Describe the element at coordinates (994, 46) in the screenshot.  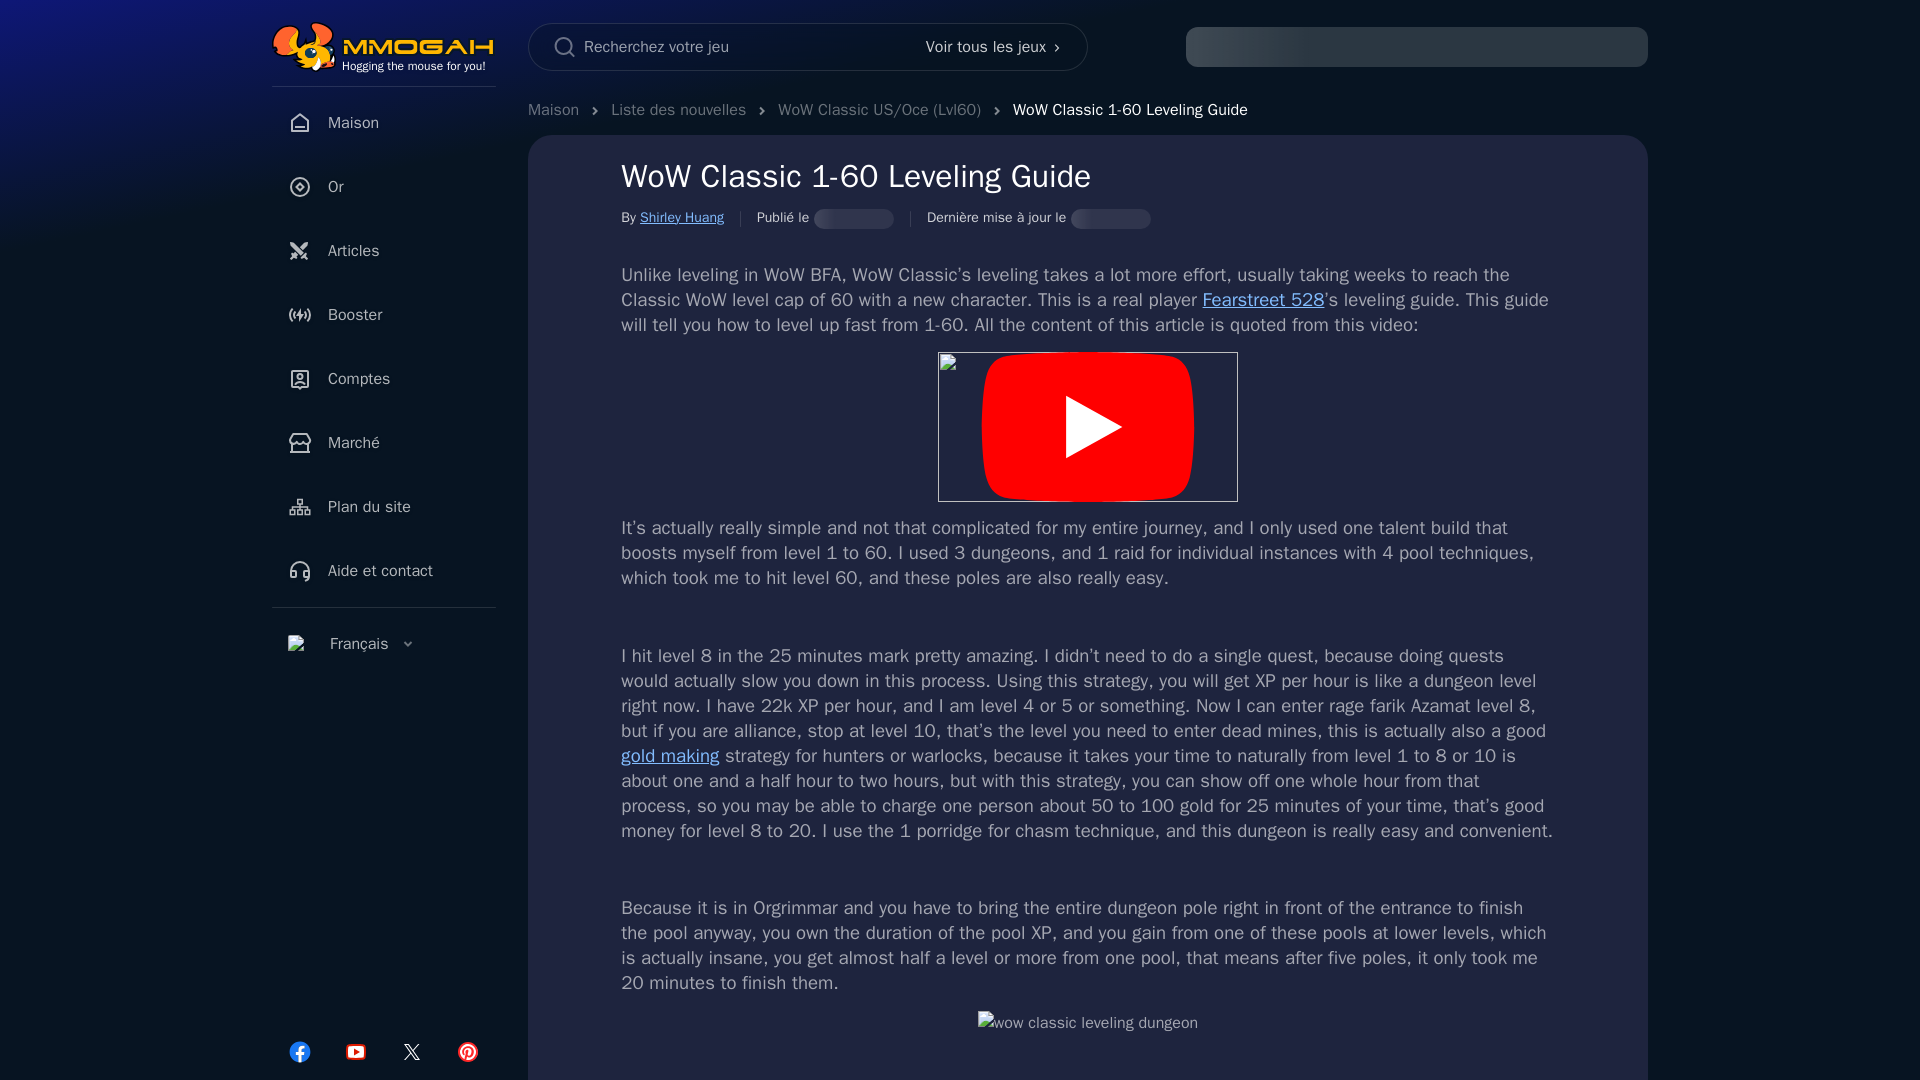
I see `Voir tous les jeux` at that location.